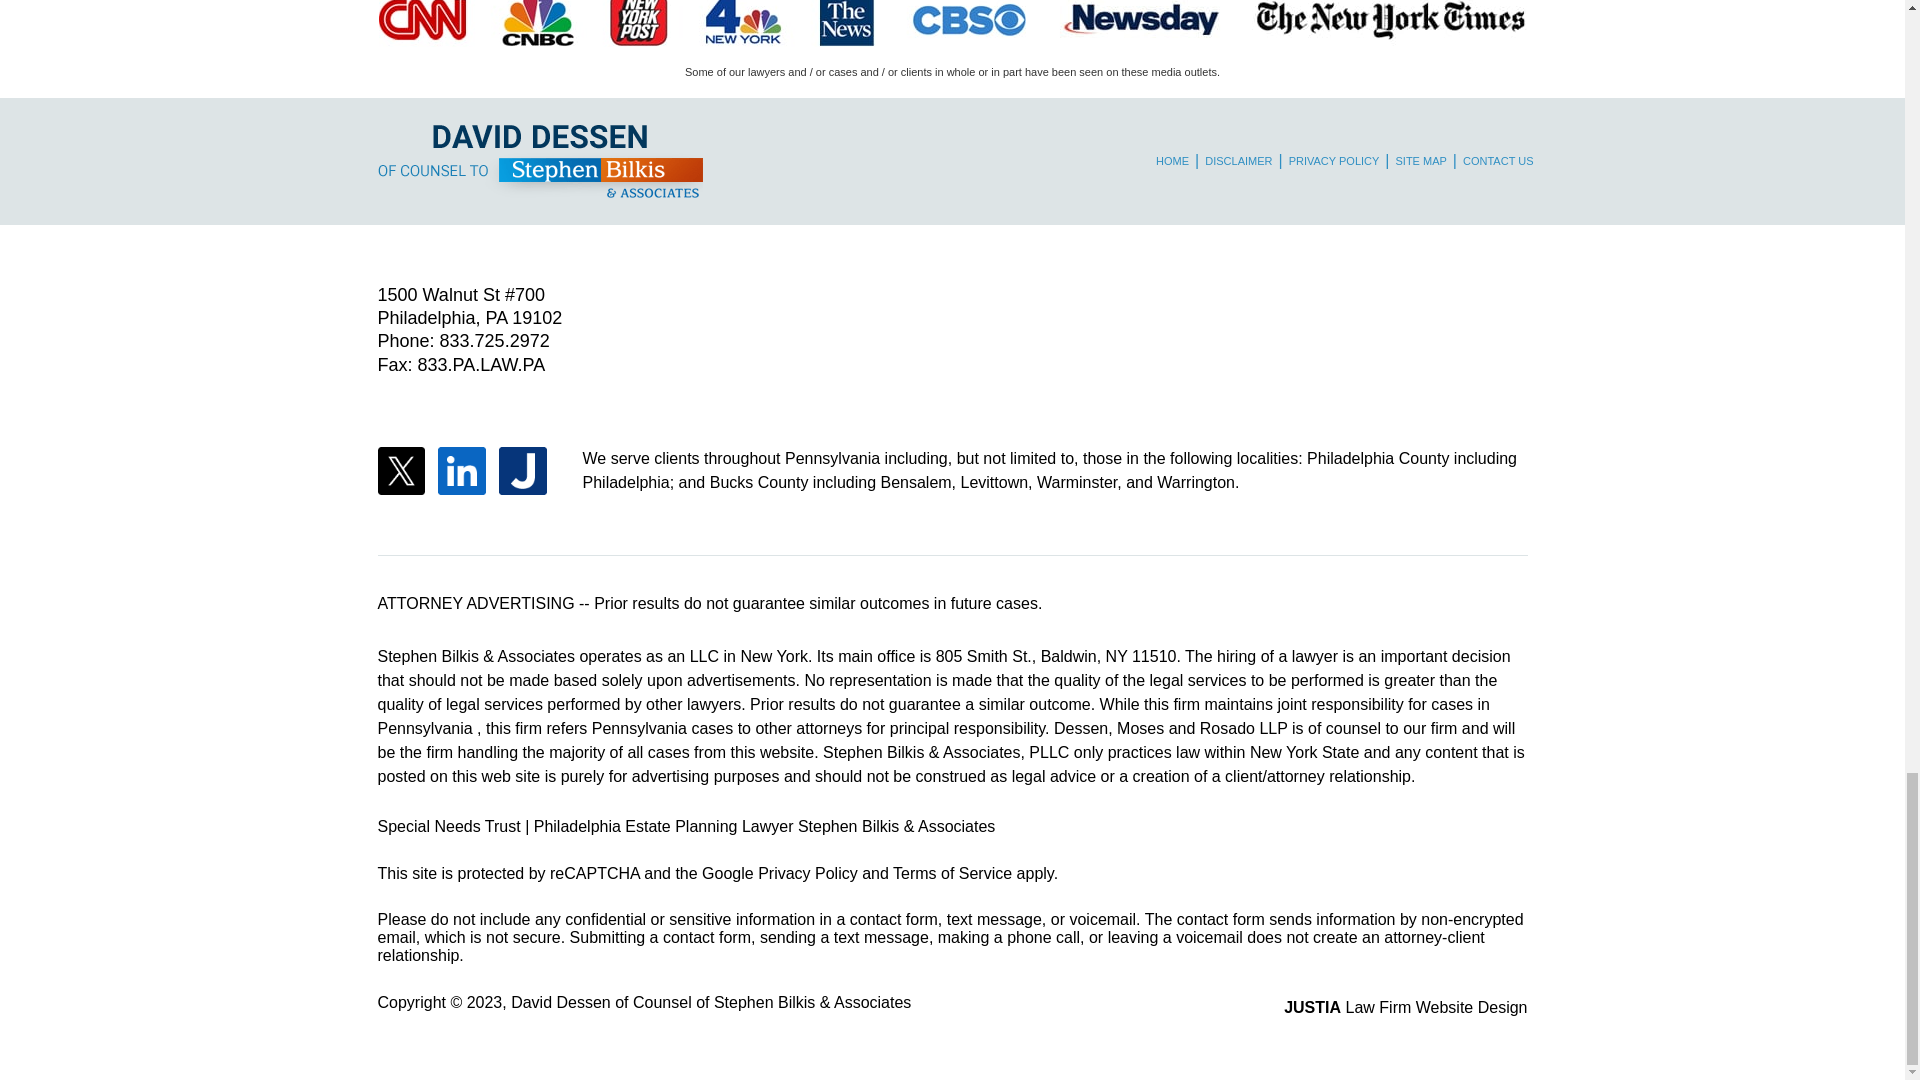  What do you see at coordinates (523, 470) in the screenshot?
I see `Justia` at bounding box center [523, 470].